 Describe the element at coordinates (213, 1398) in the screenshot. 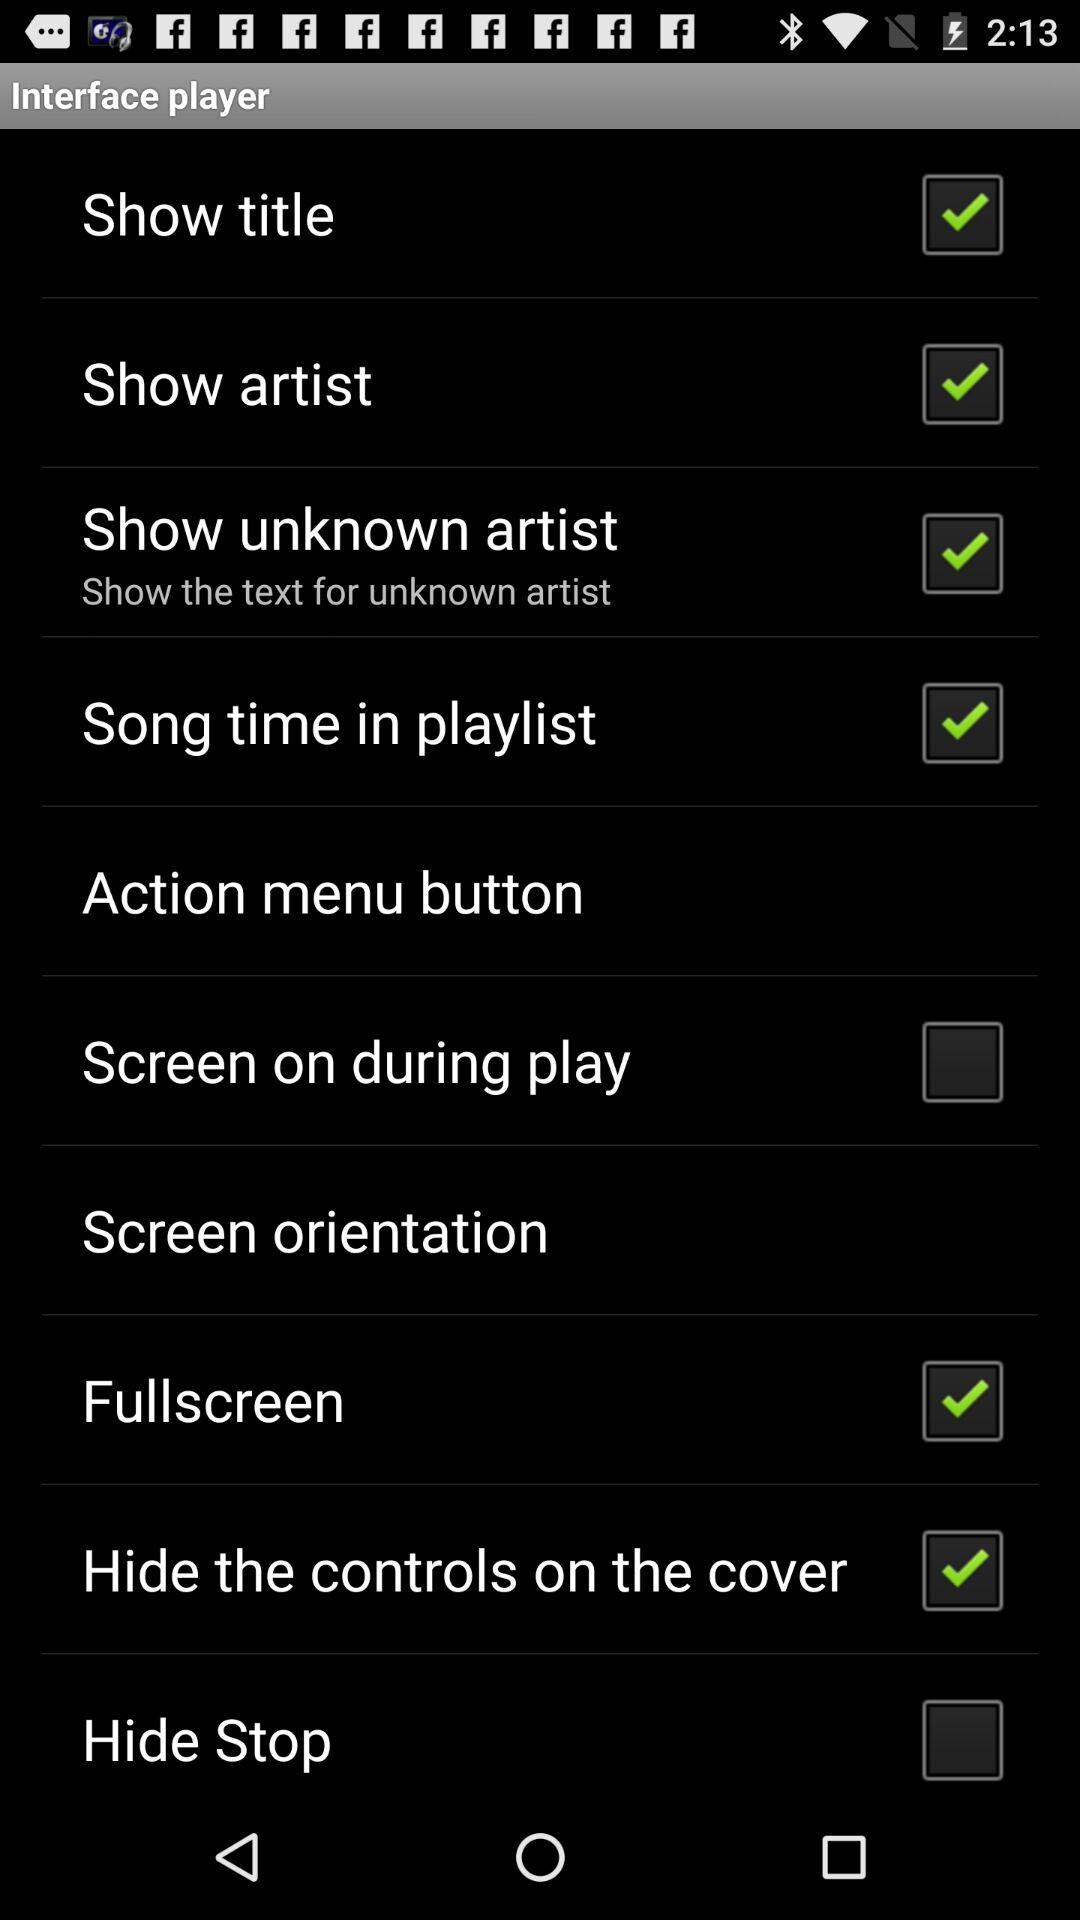

I see `scroll until the fullscreen app` at that location.